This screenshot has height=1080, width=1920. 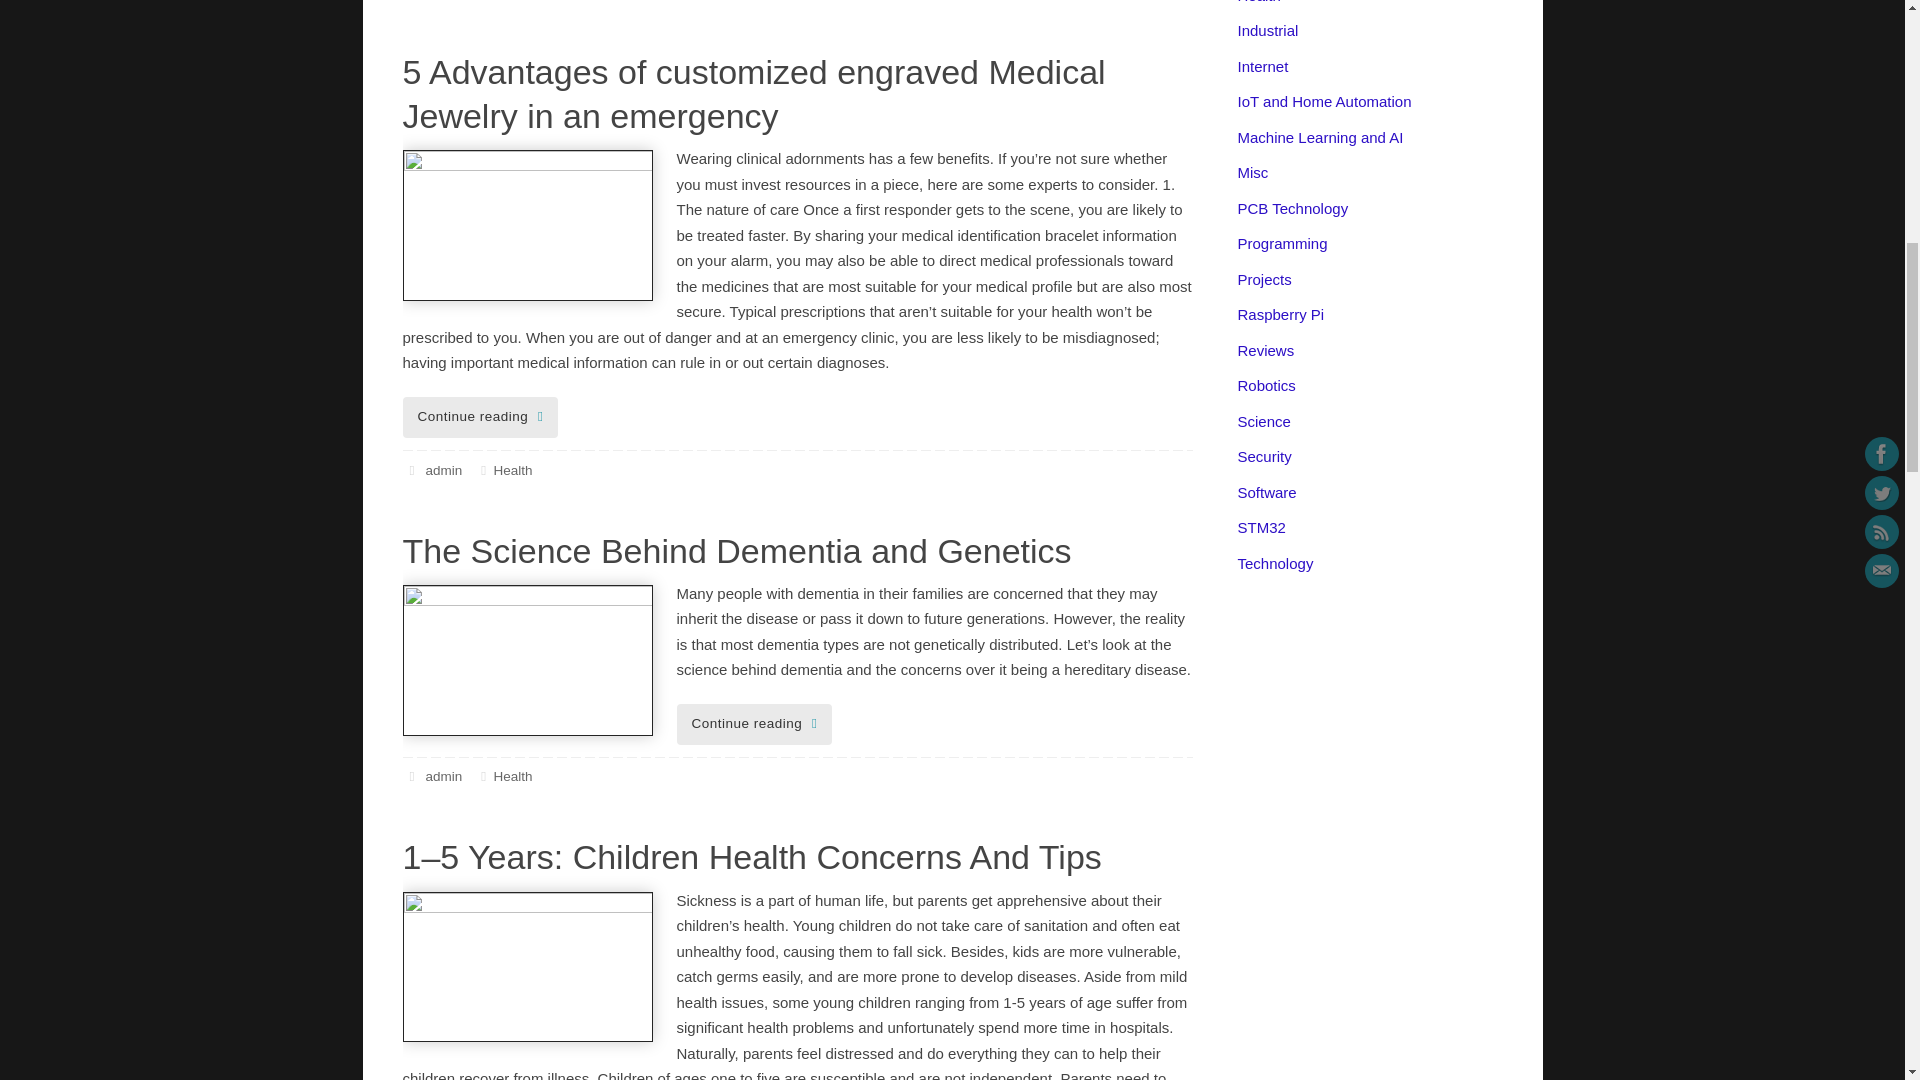 What do you see at coordinates (443, 776) in the screenshot?
I see `admin` at bounding box center [443, 776].